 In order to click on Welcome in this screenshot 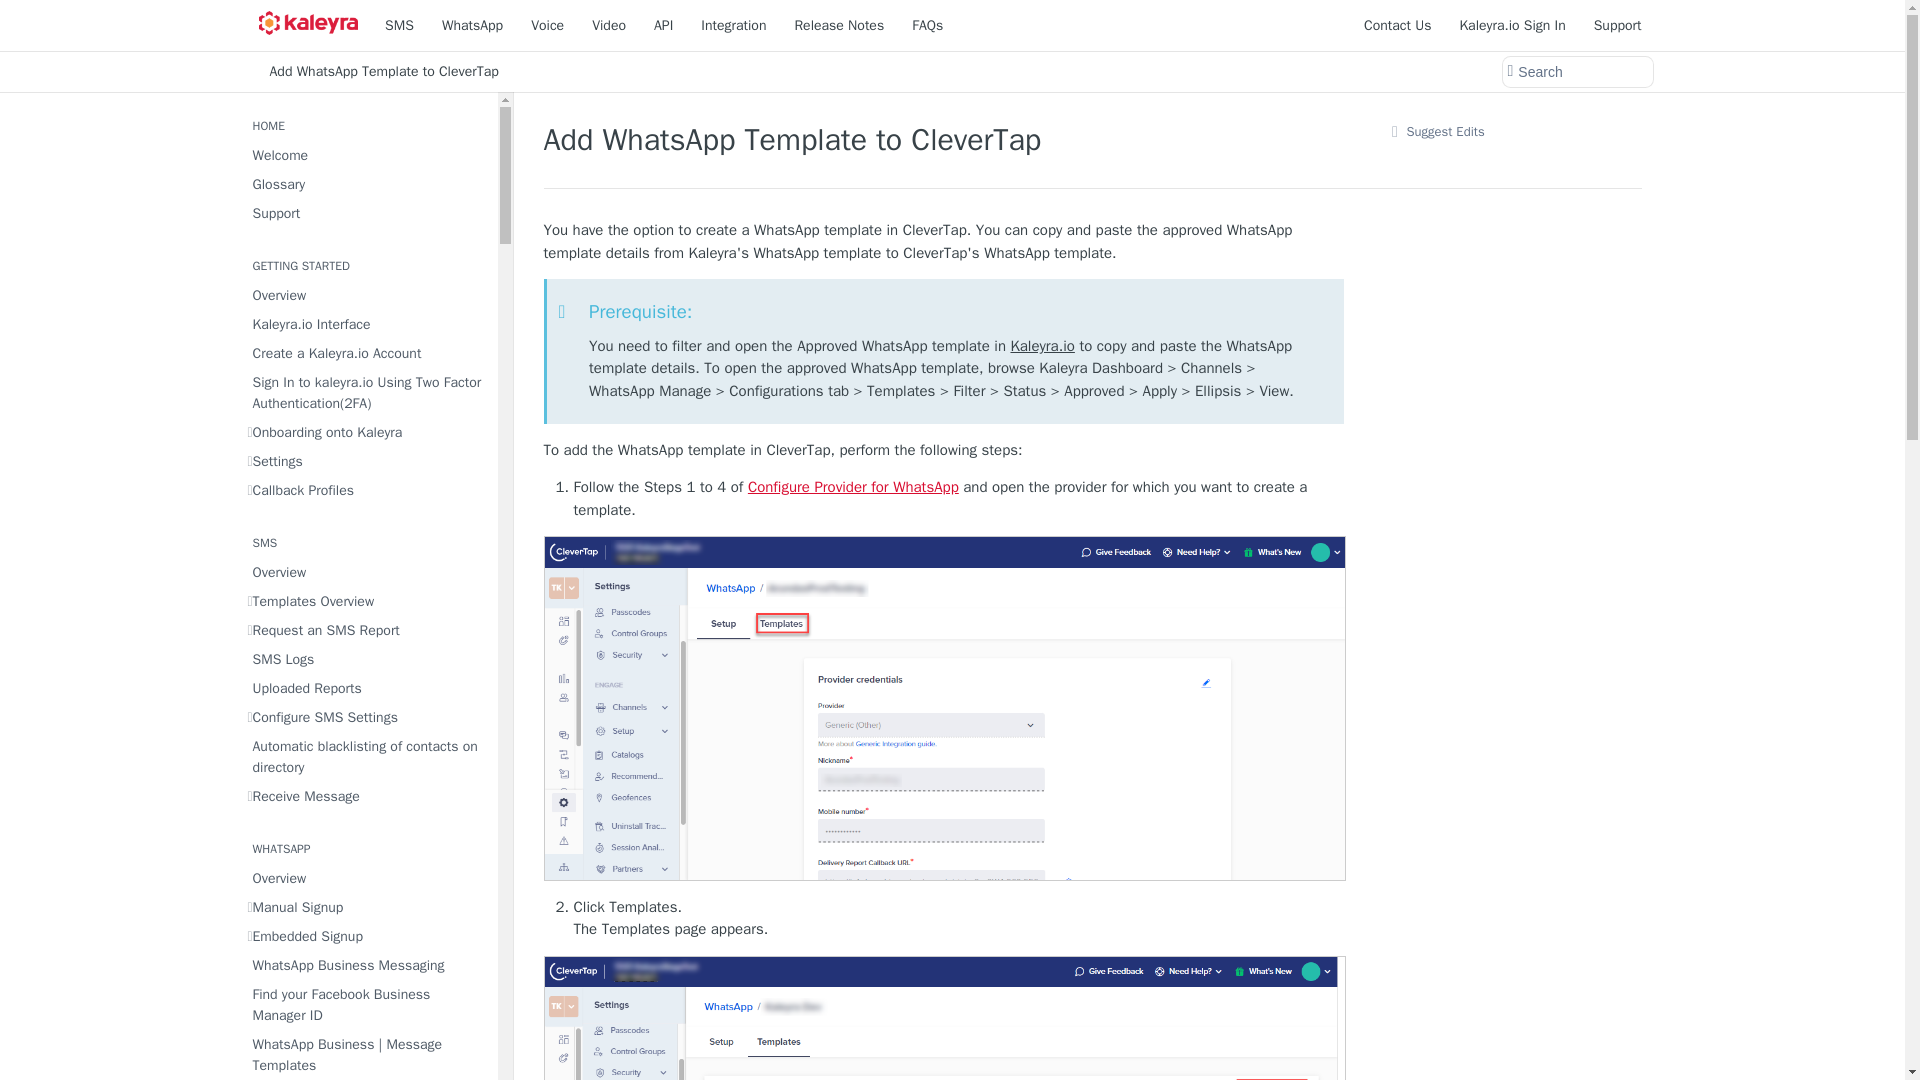, I will do `click(366, 154)`.